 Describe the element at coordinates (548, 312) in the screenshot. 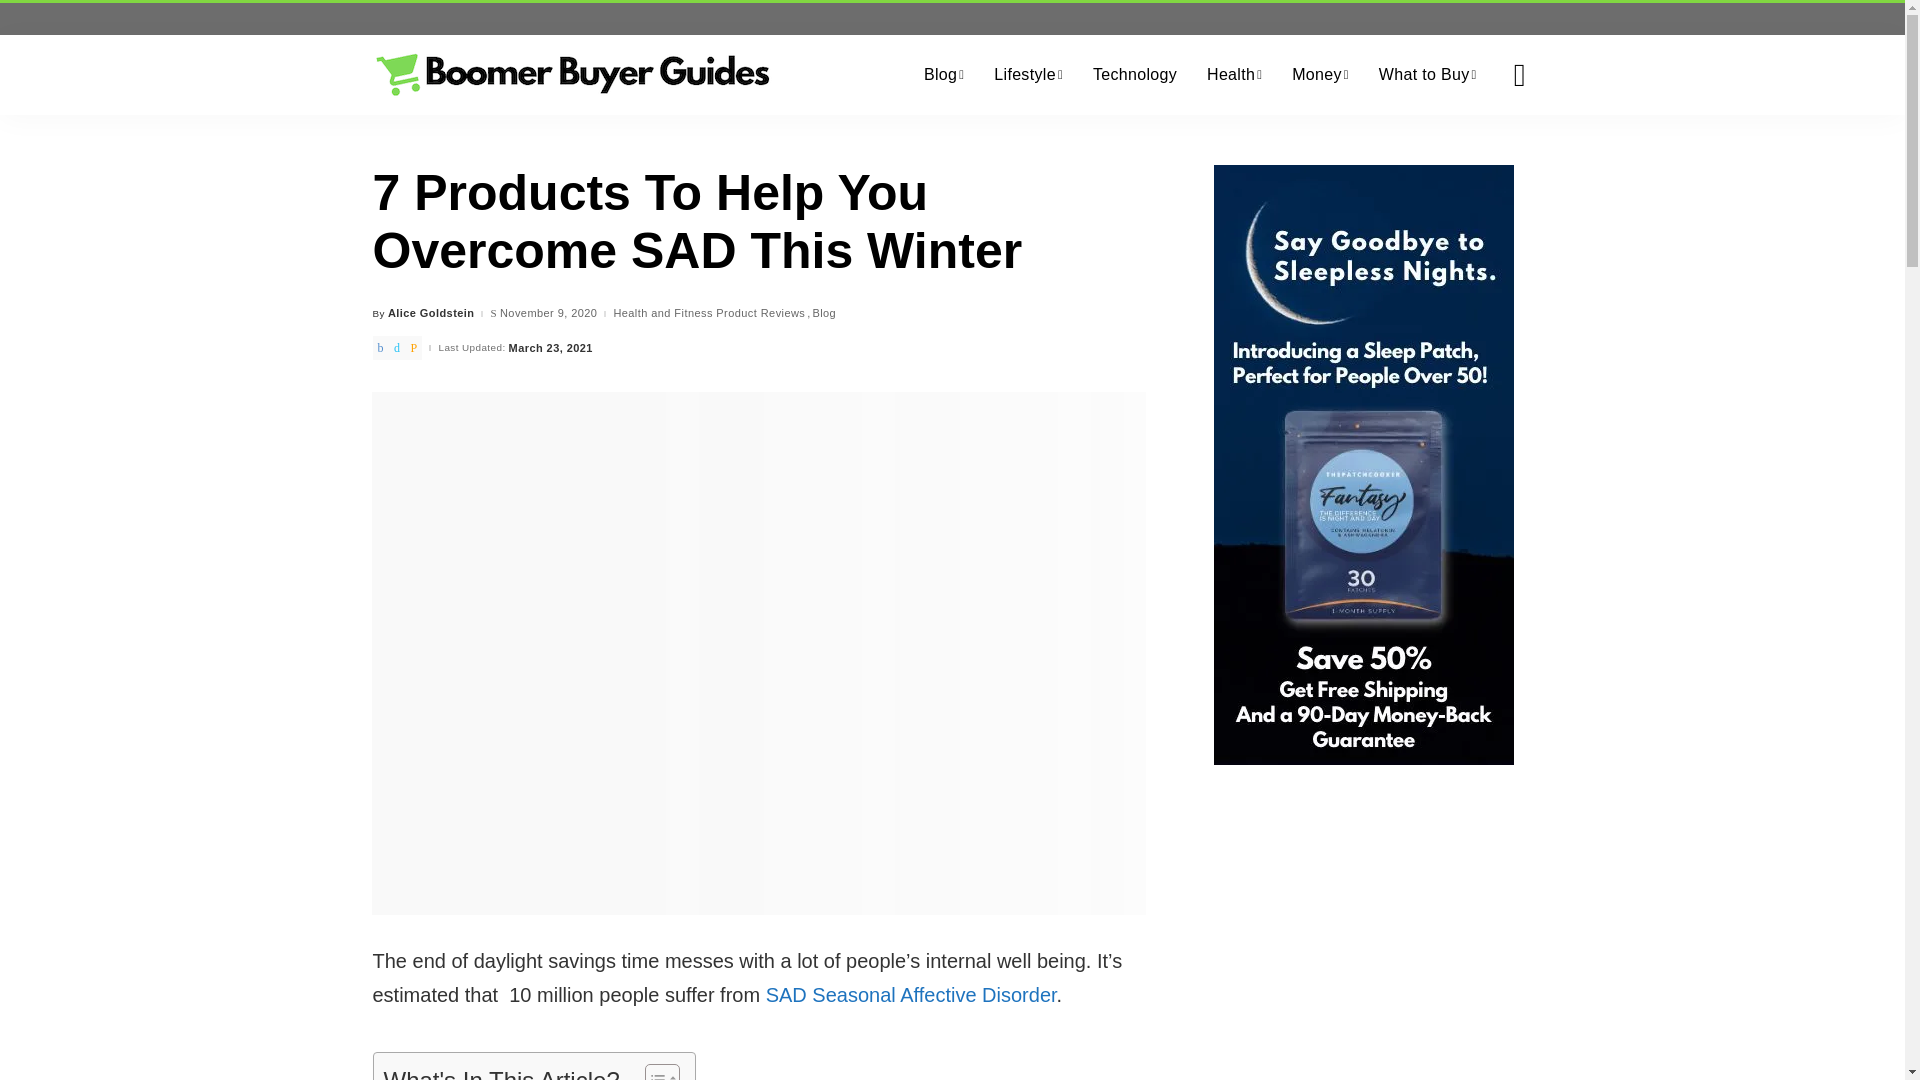

I see `2020-11-09T21:53:38-08:00` at that location.